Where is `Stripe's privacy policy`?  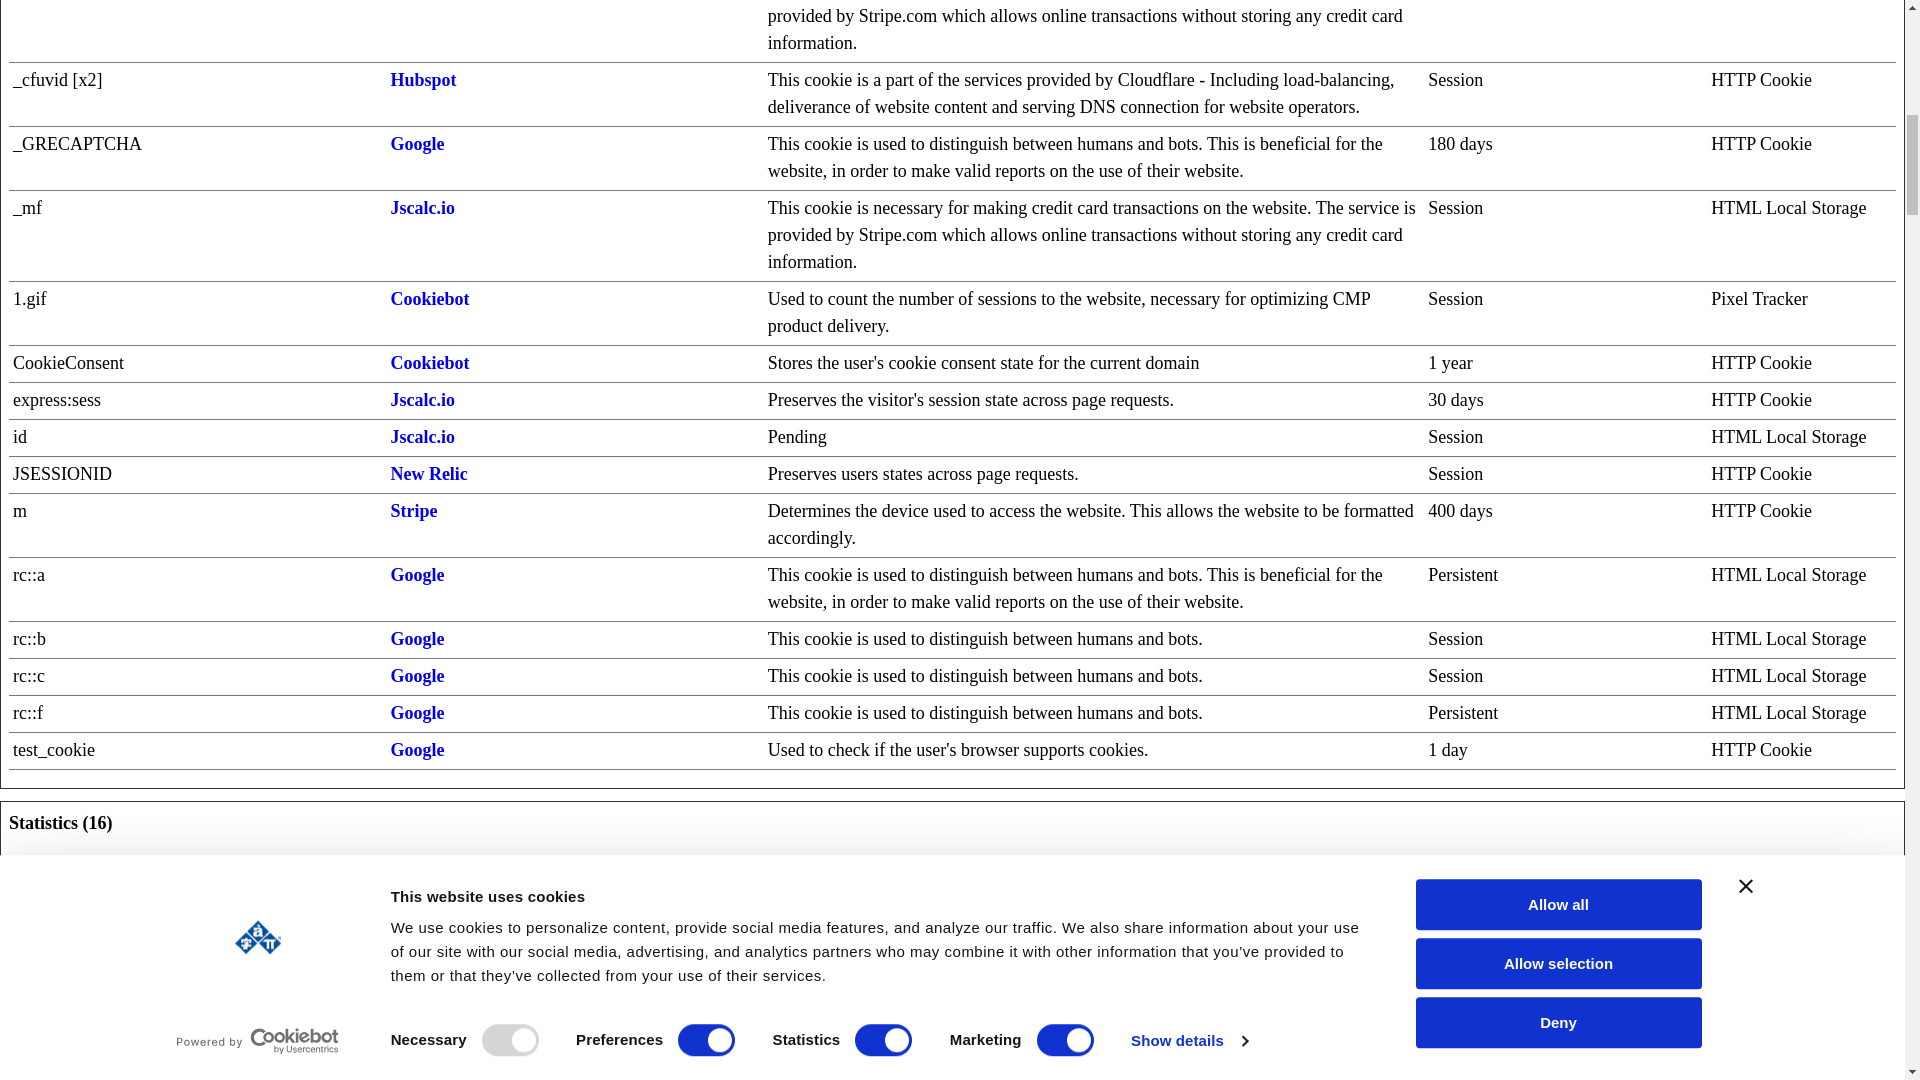
Stripe's privacy policy is located at coordinates (413, 510).